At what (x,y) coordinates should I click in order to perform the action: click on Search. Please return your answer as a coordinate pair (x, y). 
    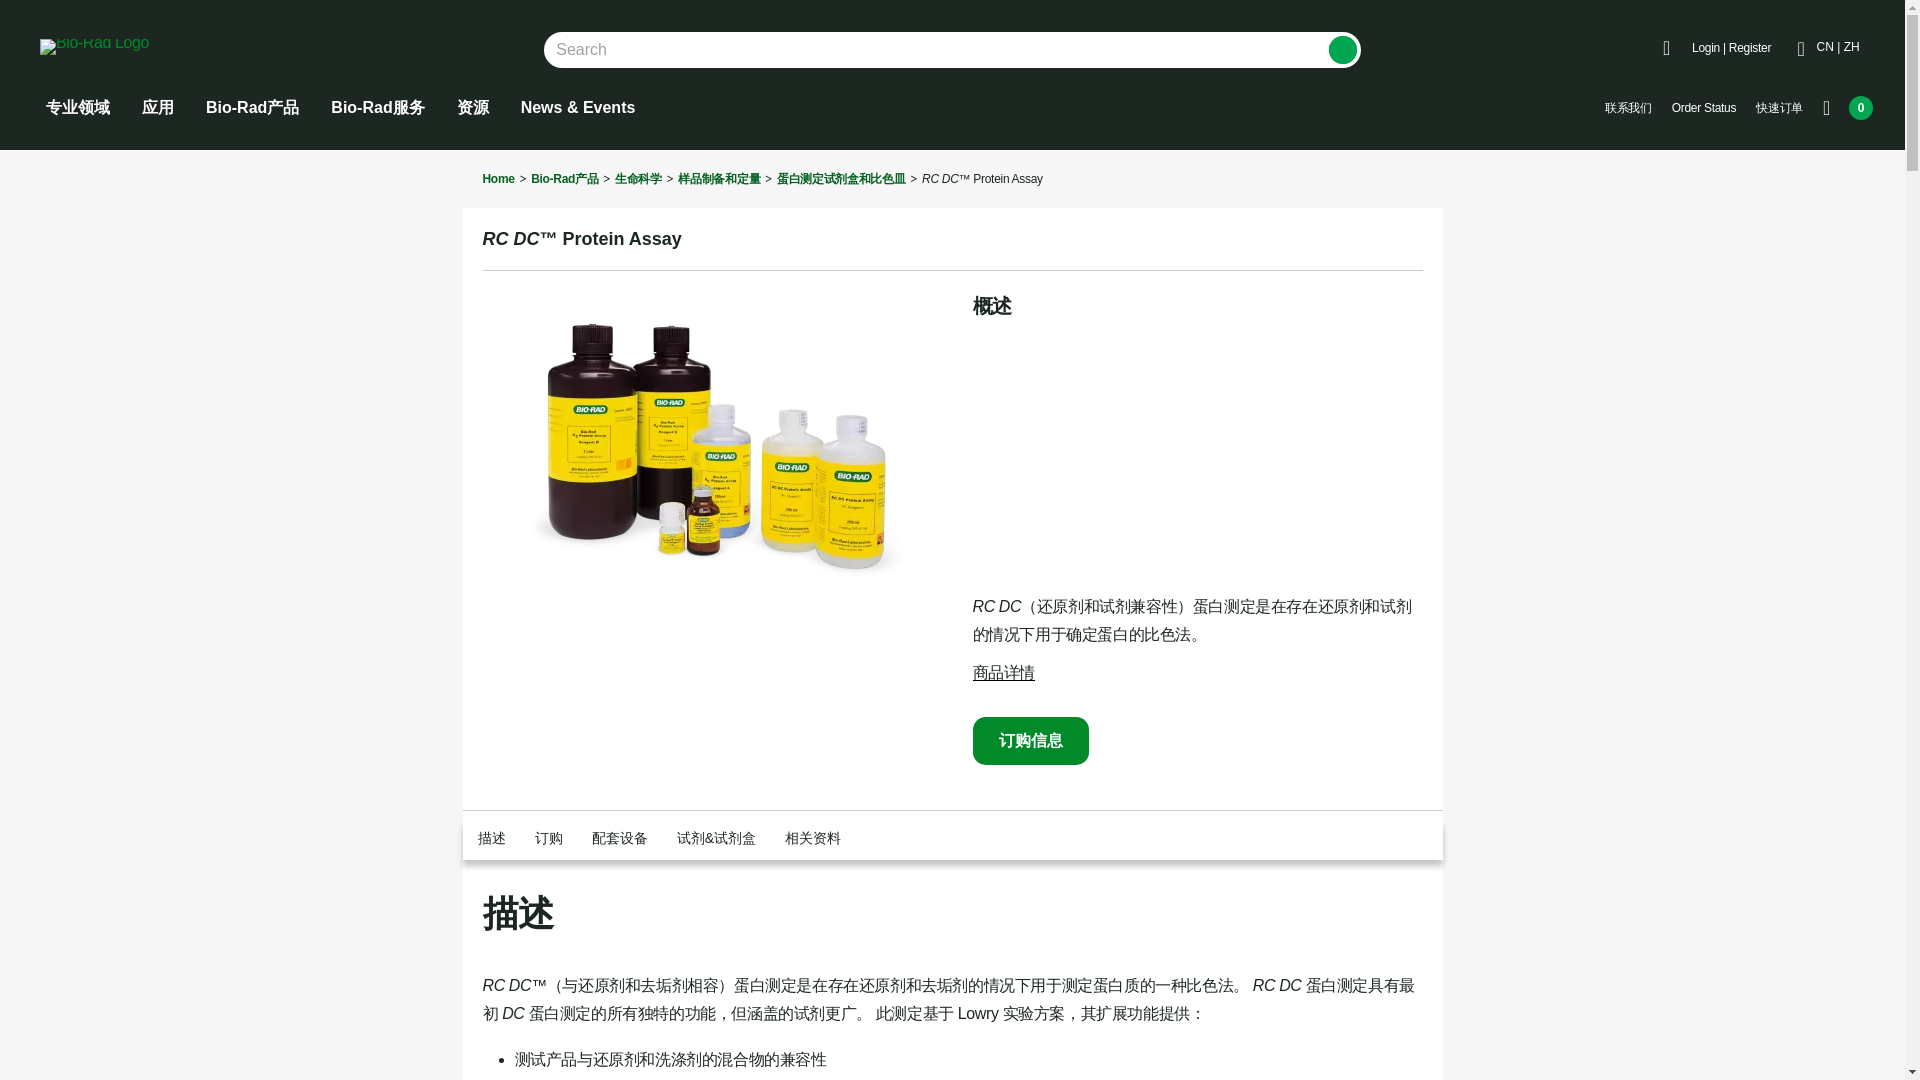
    Looking at the image, I should click on (1342, 49).